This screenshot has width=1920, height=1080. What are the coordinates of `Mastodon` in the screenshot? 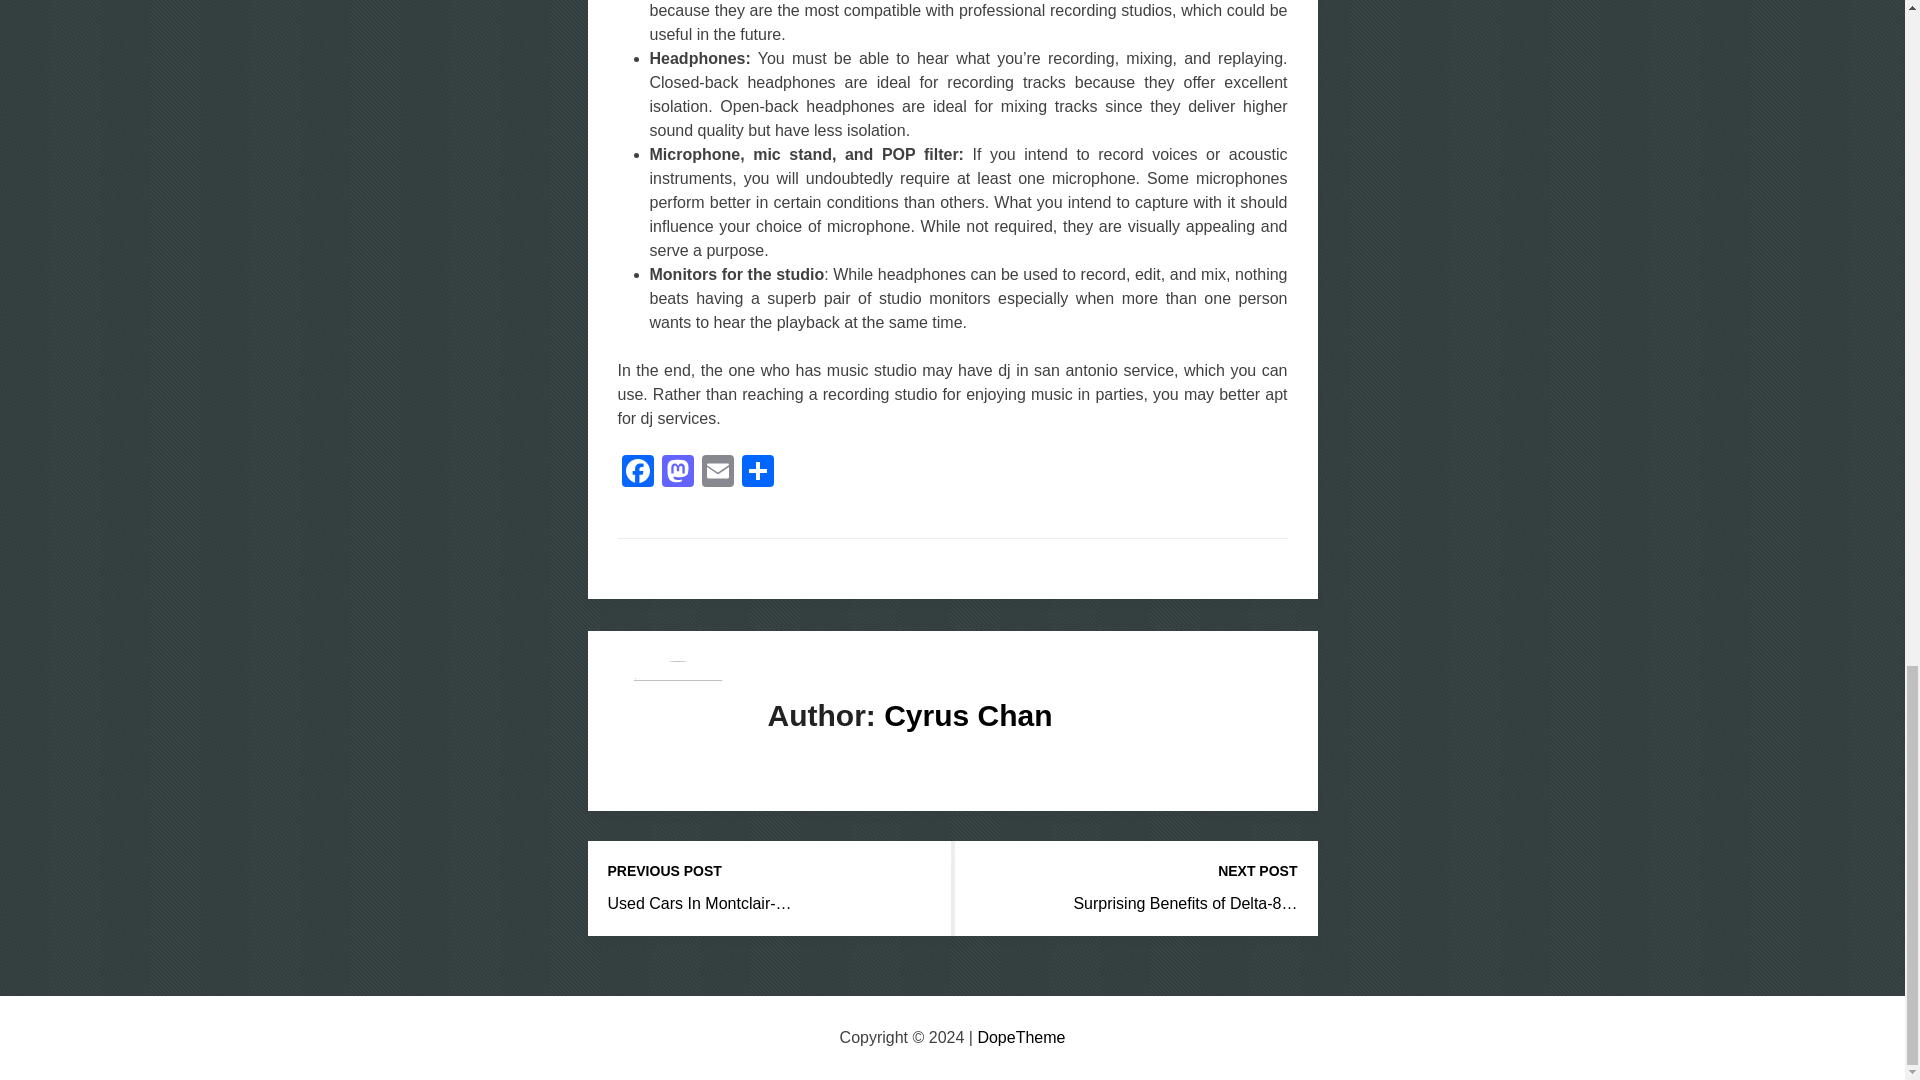 It's located at (678, 473).